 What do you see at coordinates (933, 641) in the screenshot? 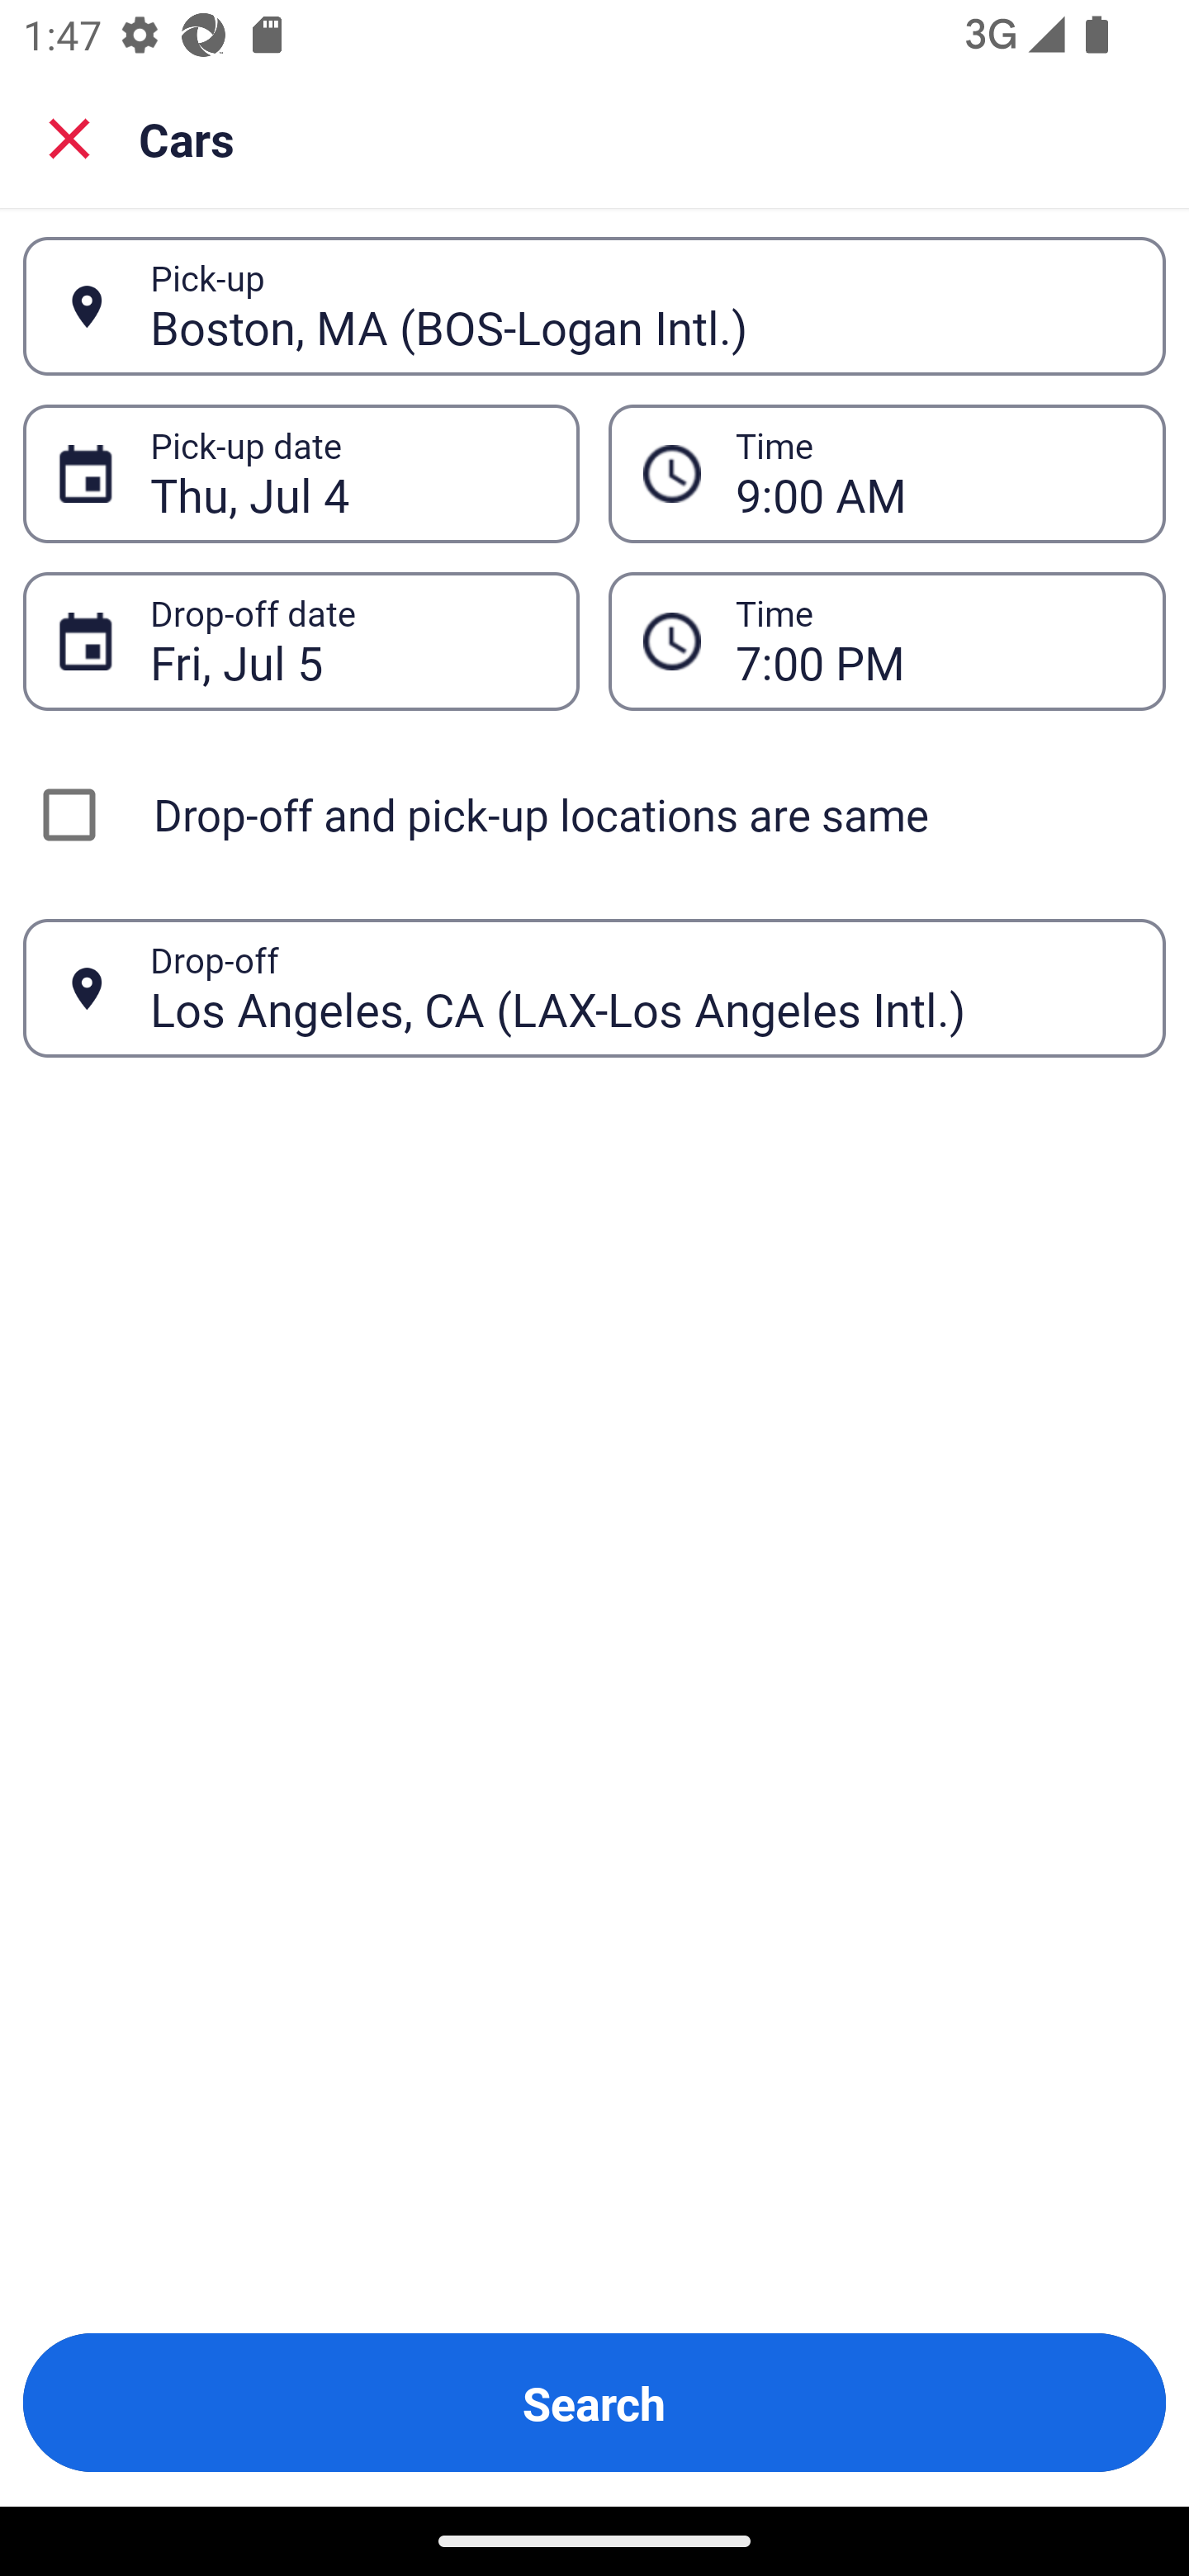
I see `7:00 PM` at bounding box center [933, 641].